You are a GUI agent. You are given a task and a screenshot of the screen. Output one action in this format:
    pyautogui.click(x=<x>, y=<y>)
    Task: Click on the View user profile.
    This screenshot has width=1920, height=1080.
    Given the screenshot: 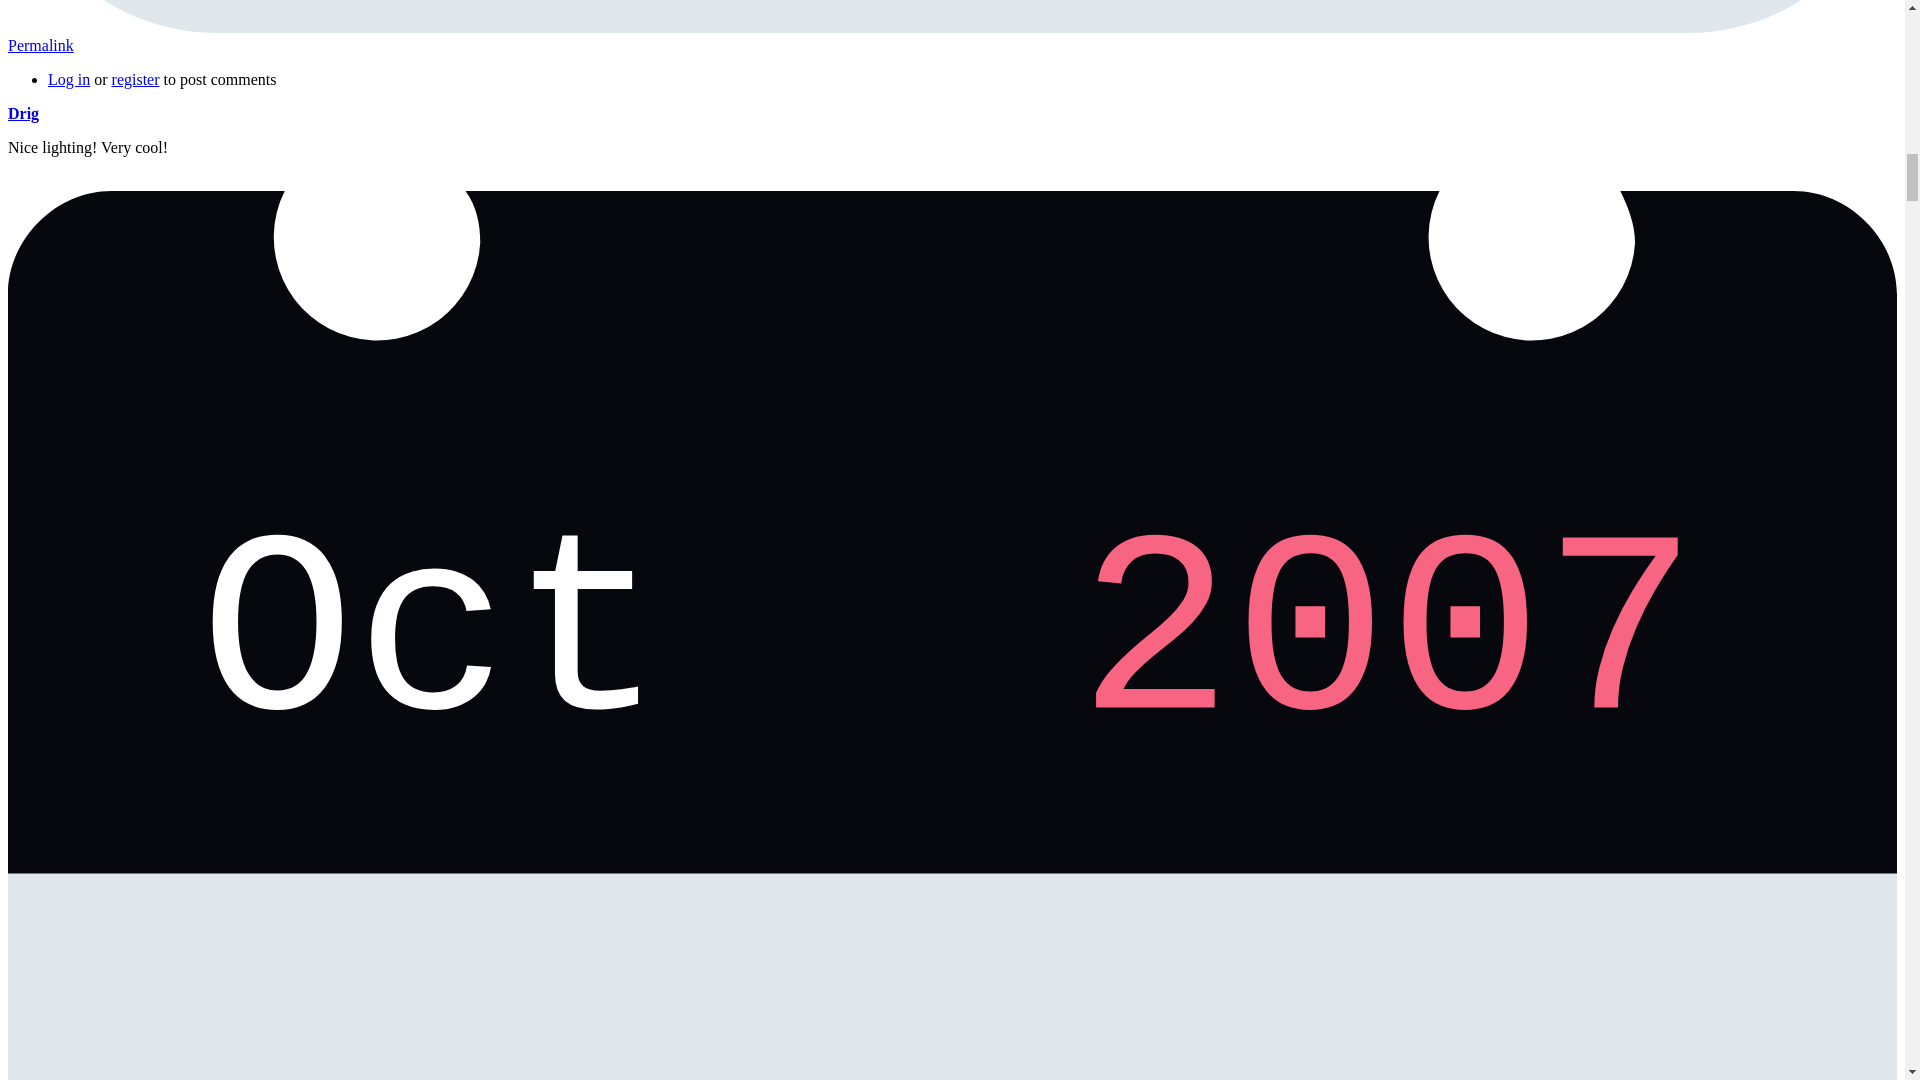 What is the action you would take?
    pyautogui.click(x=22, y=113)
    